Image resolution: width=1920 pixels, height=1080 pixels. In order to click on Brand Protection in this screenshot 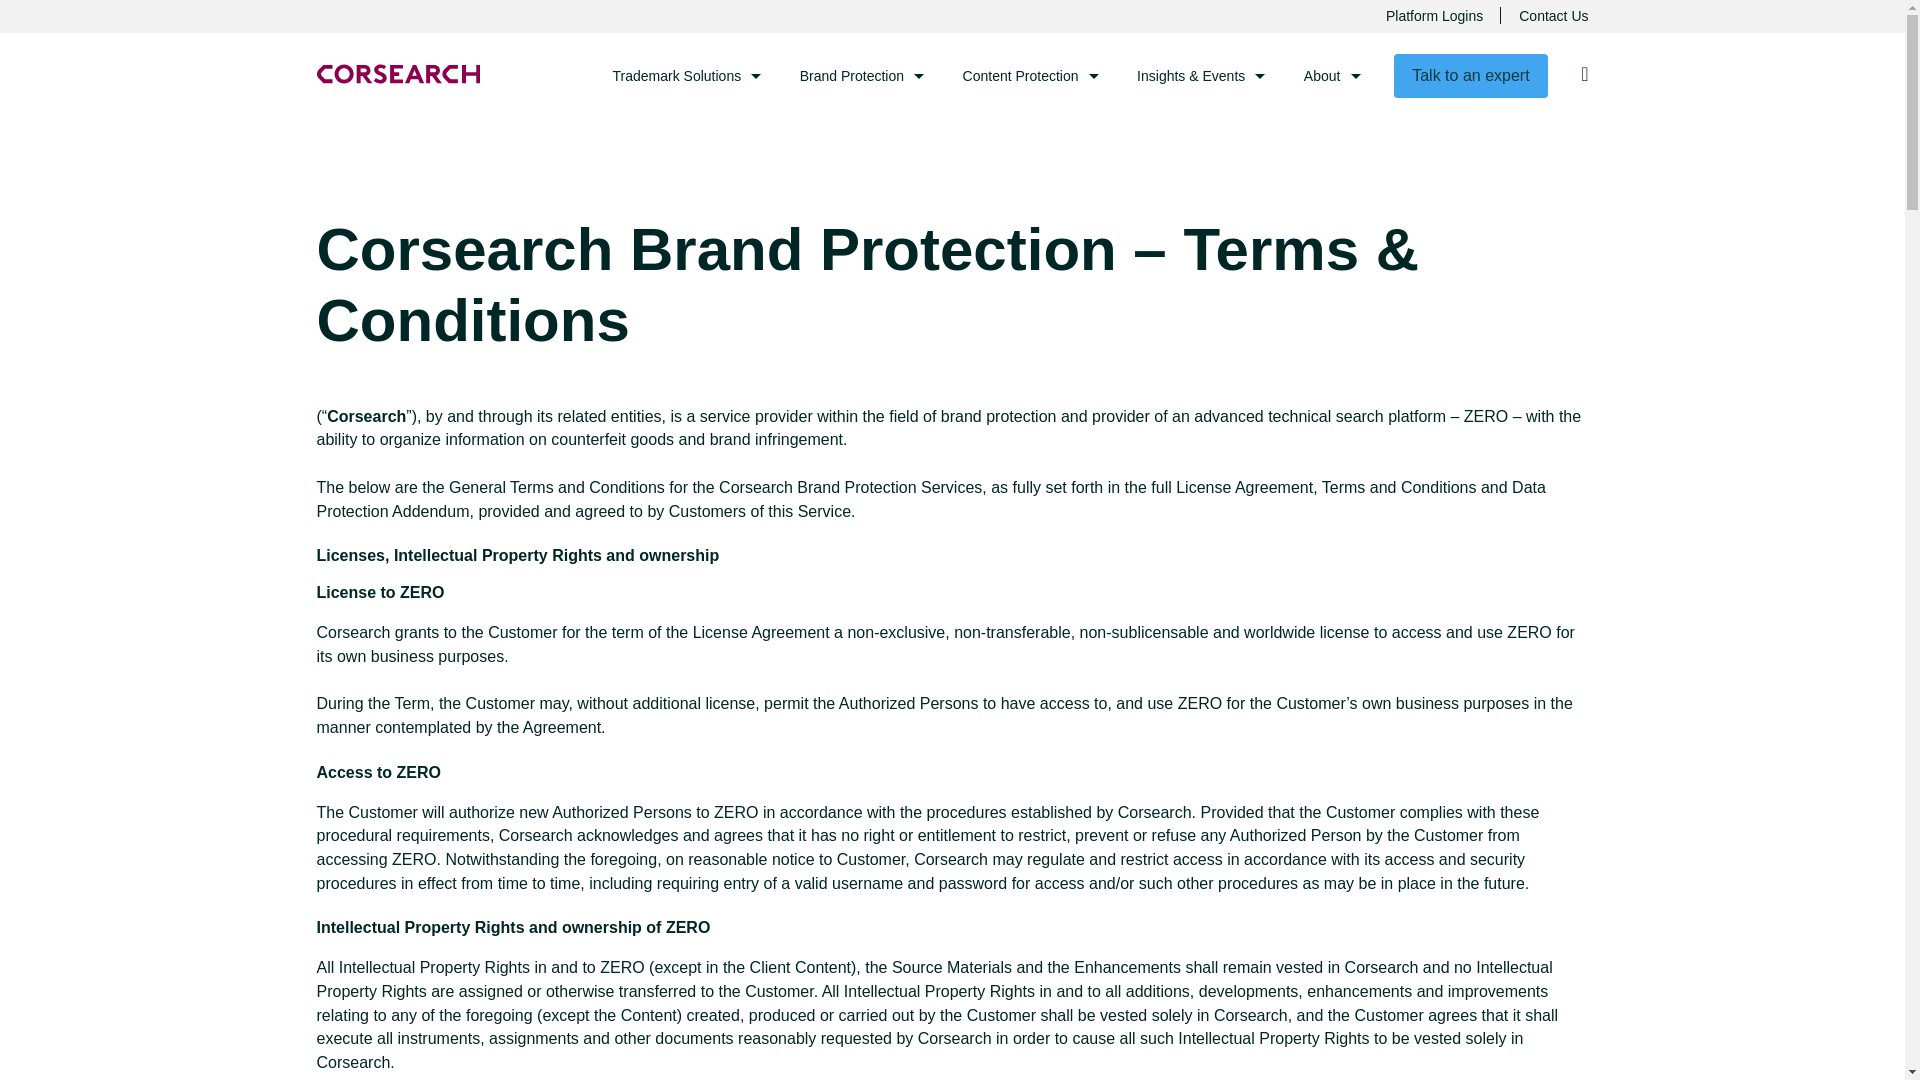, I will do `click(862, 75)`.